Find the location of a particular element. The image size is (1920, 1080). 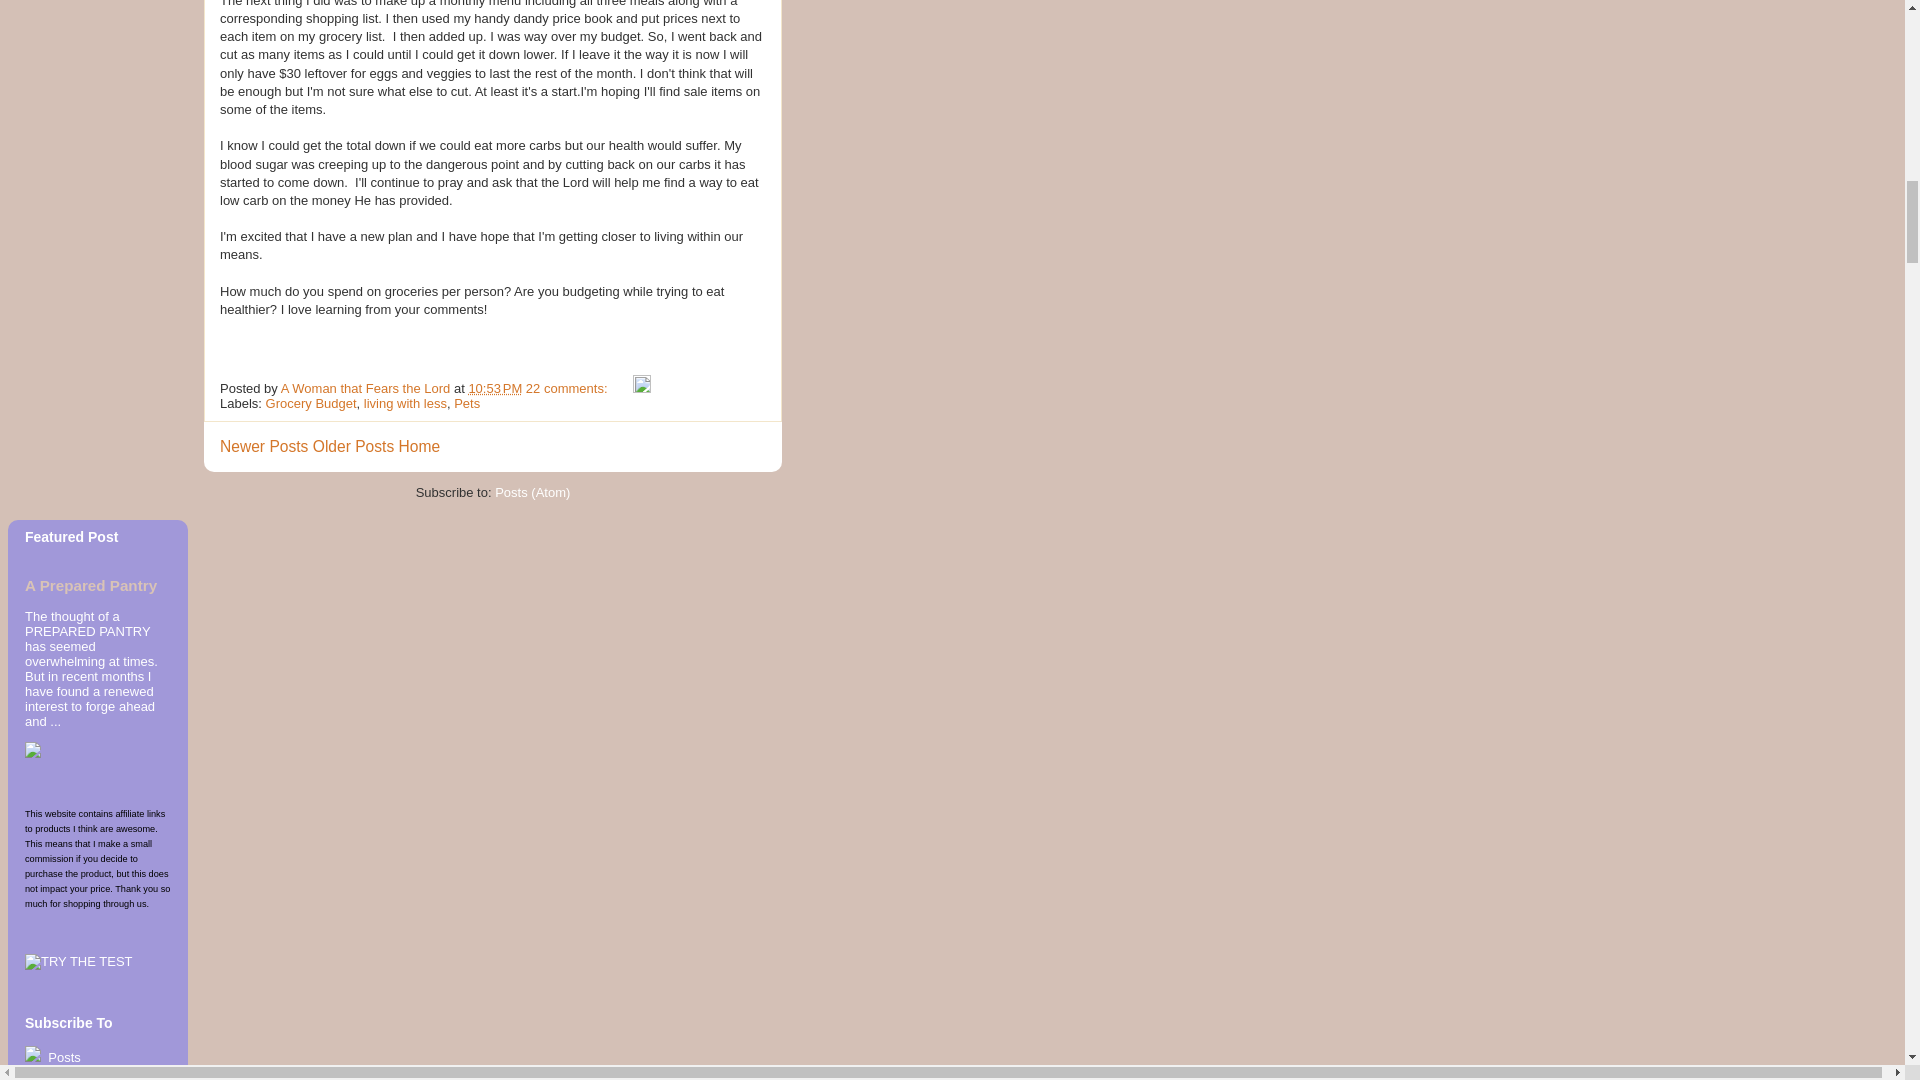

22 comments: is located at coordinates (568, 388).